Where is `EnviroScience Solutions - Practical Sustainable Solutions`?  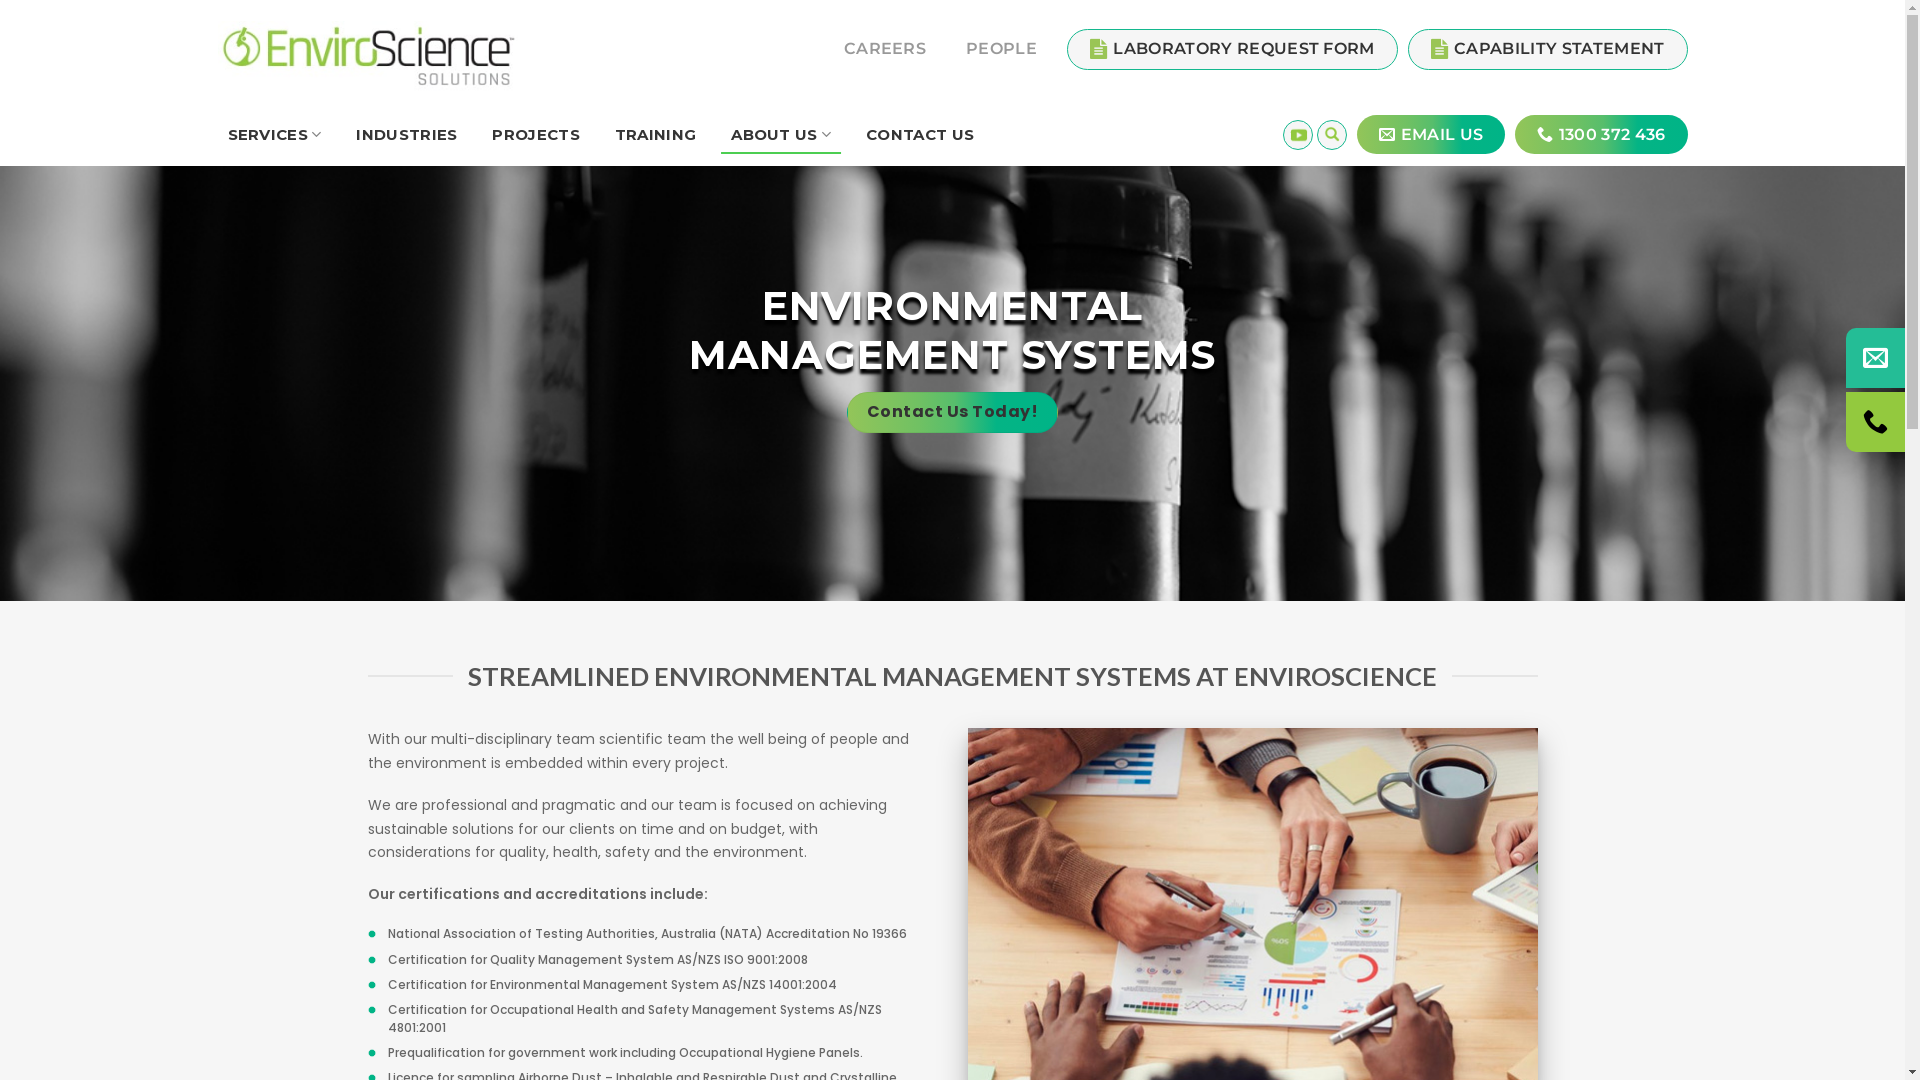
EnviroScience Solutions - Practical Sustainable Solutions is located at coordinates (368, 57).